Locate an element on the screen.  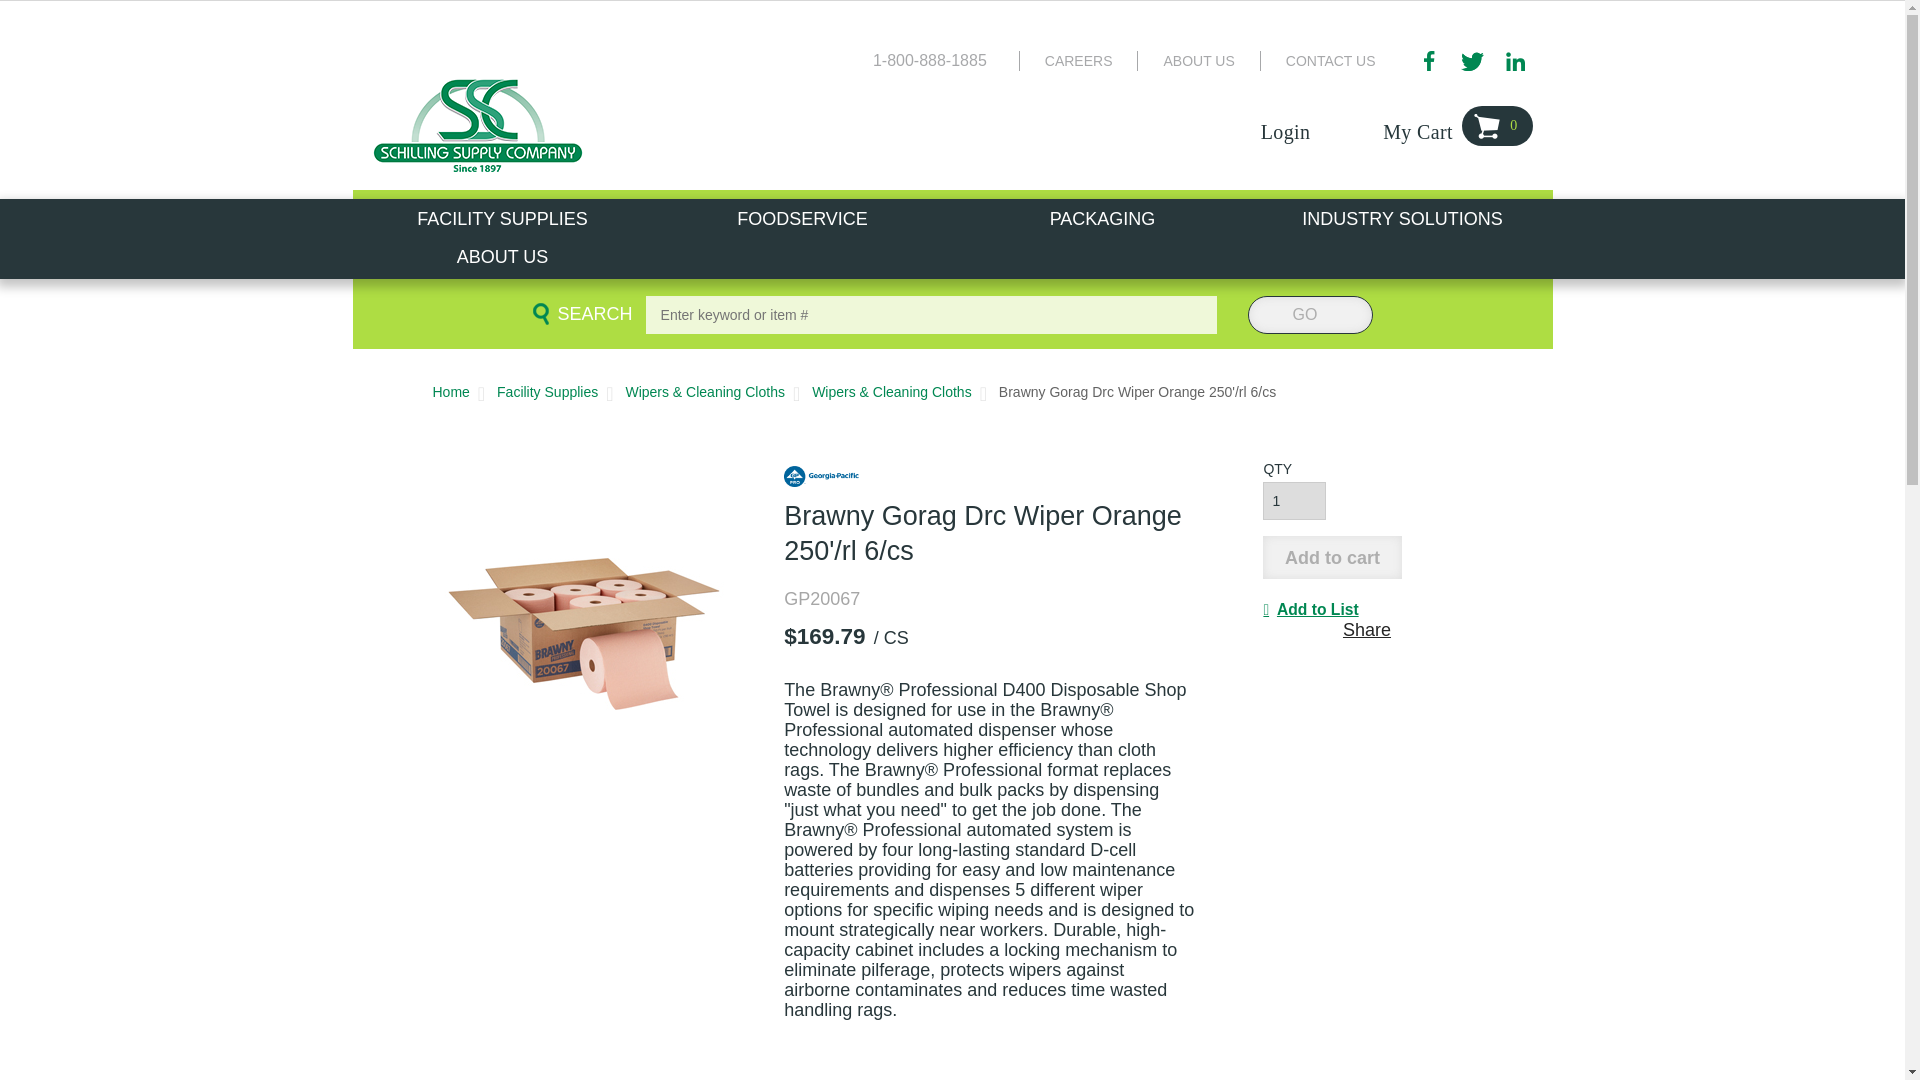
CONTACT US is located at coordinates (1331, 60).